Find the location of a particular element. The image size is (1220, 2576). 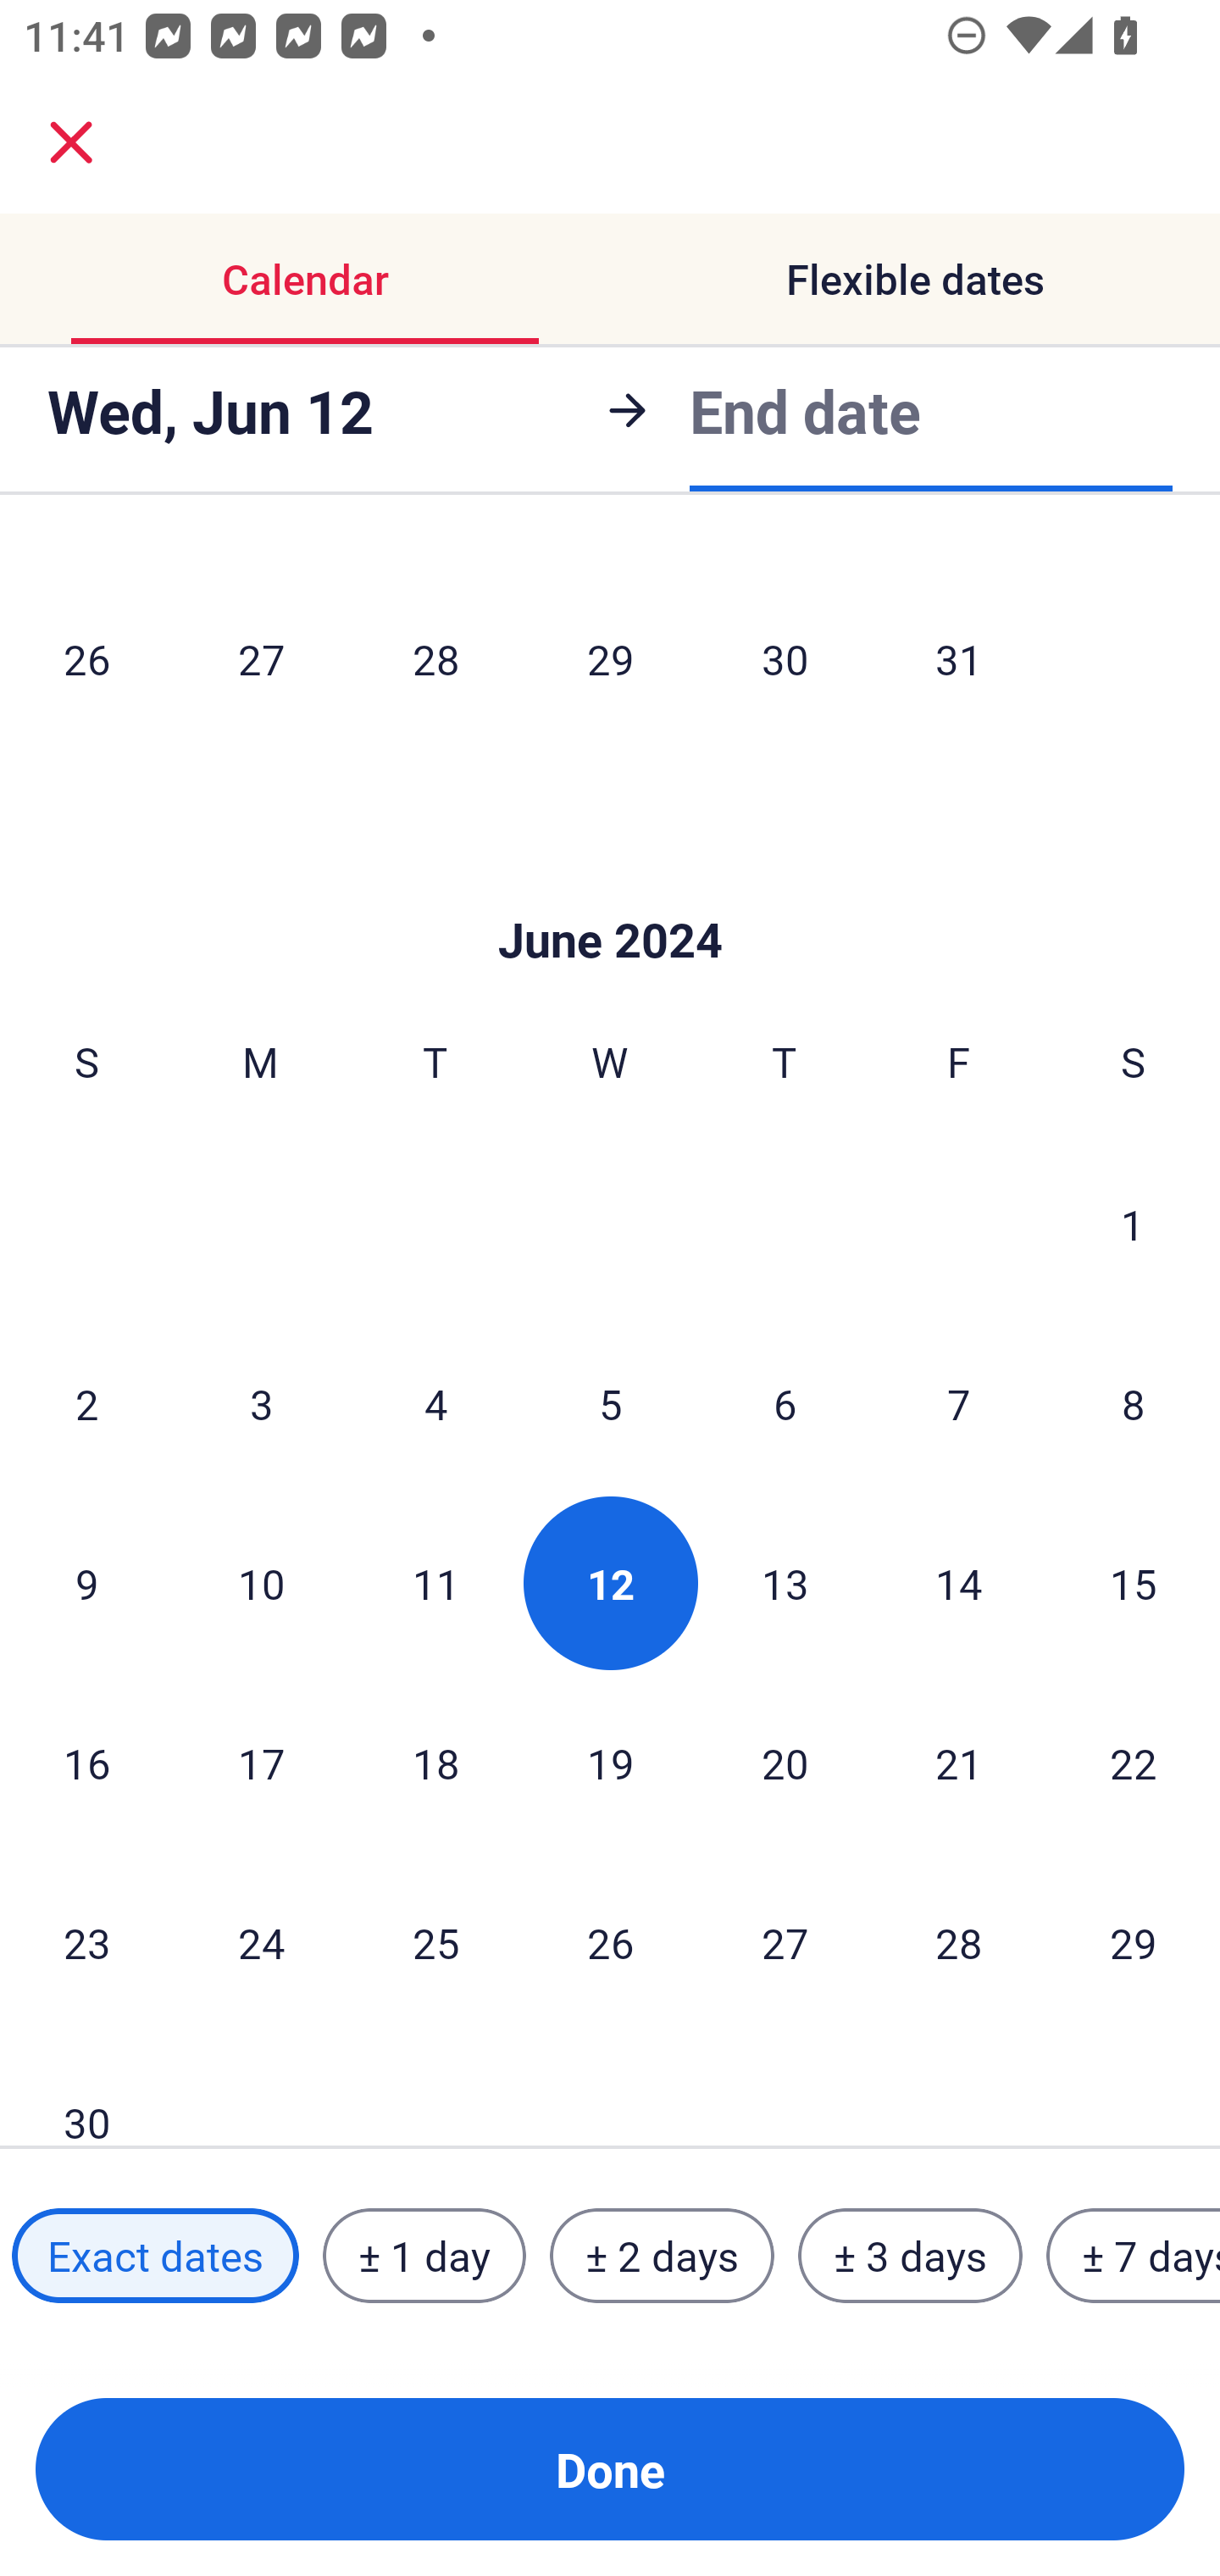

17 Monday, June 17, 2024 is located at coordinates (261, 1763).